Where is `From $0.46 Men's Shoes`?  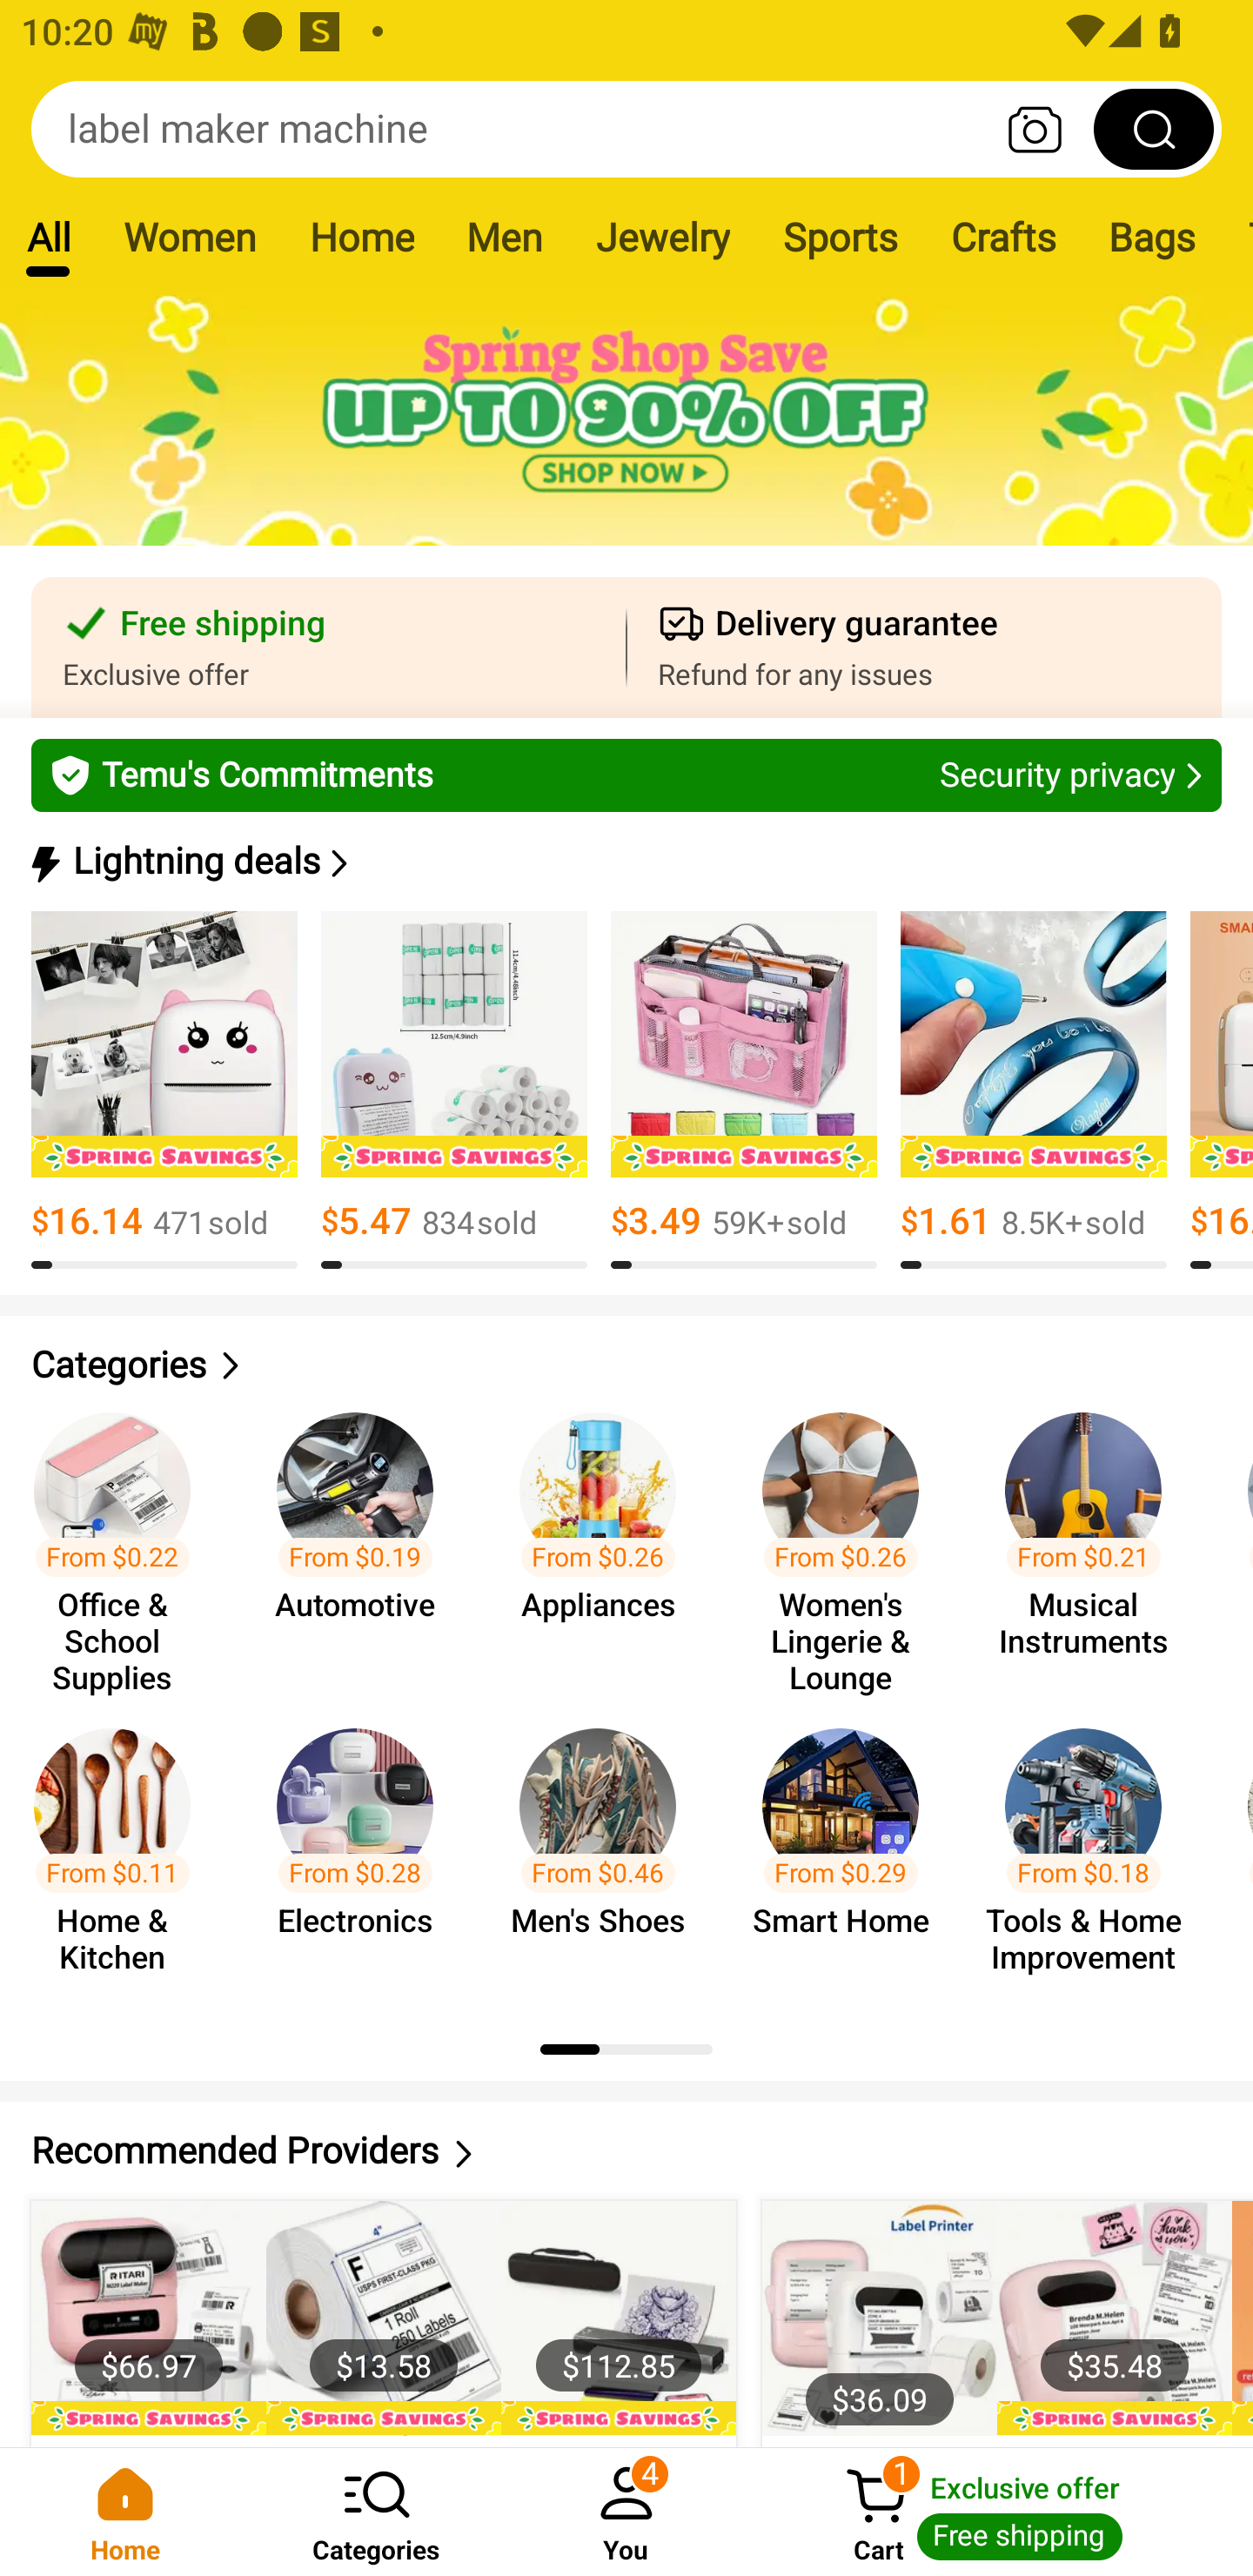 From $0.46 Men's Shoes is located at coordinates (606, 1854).